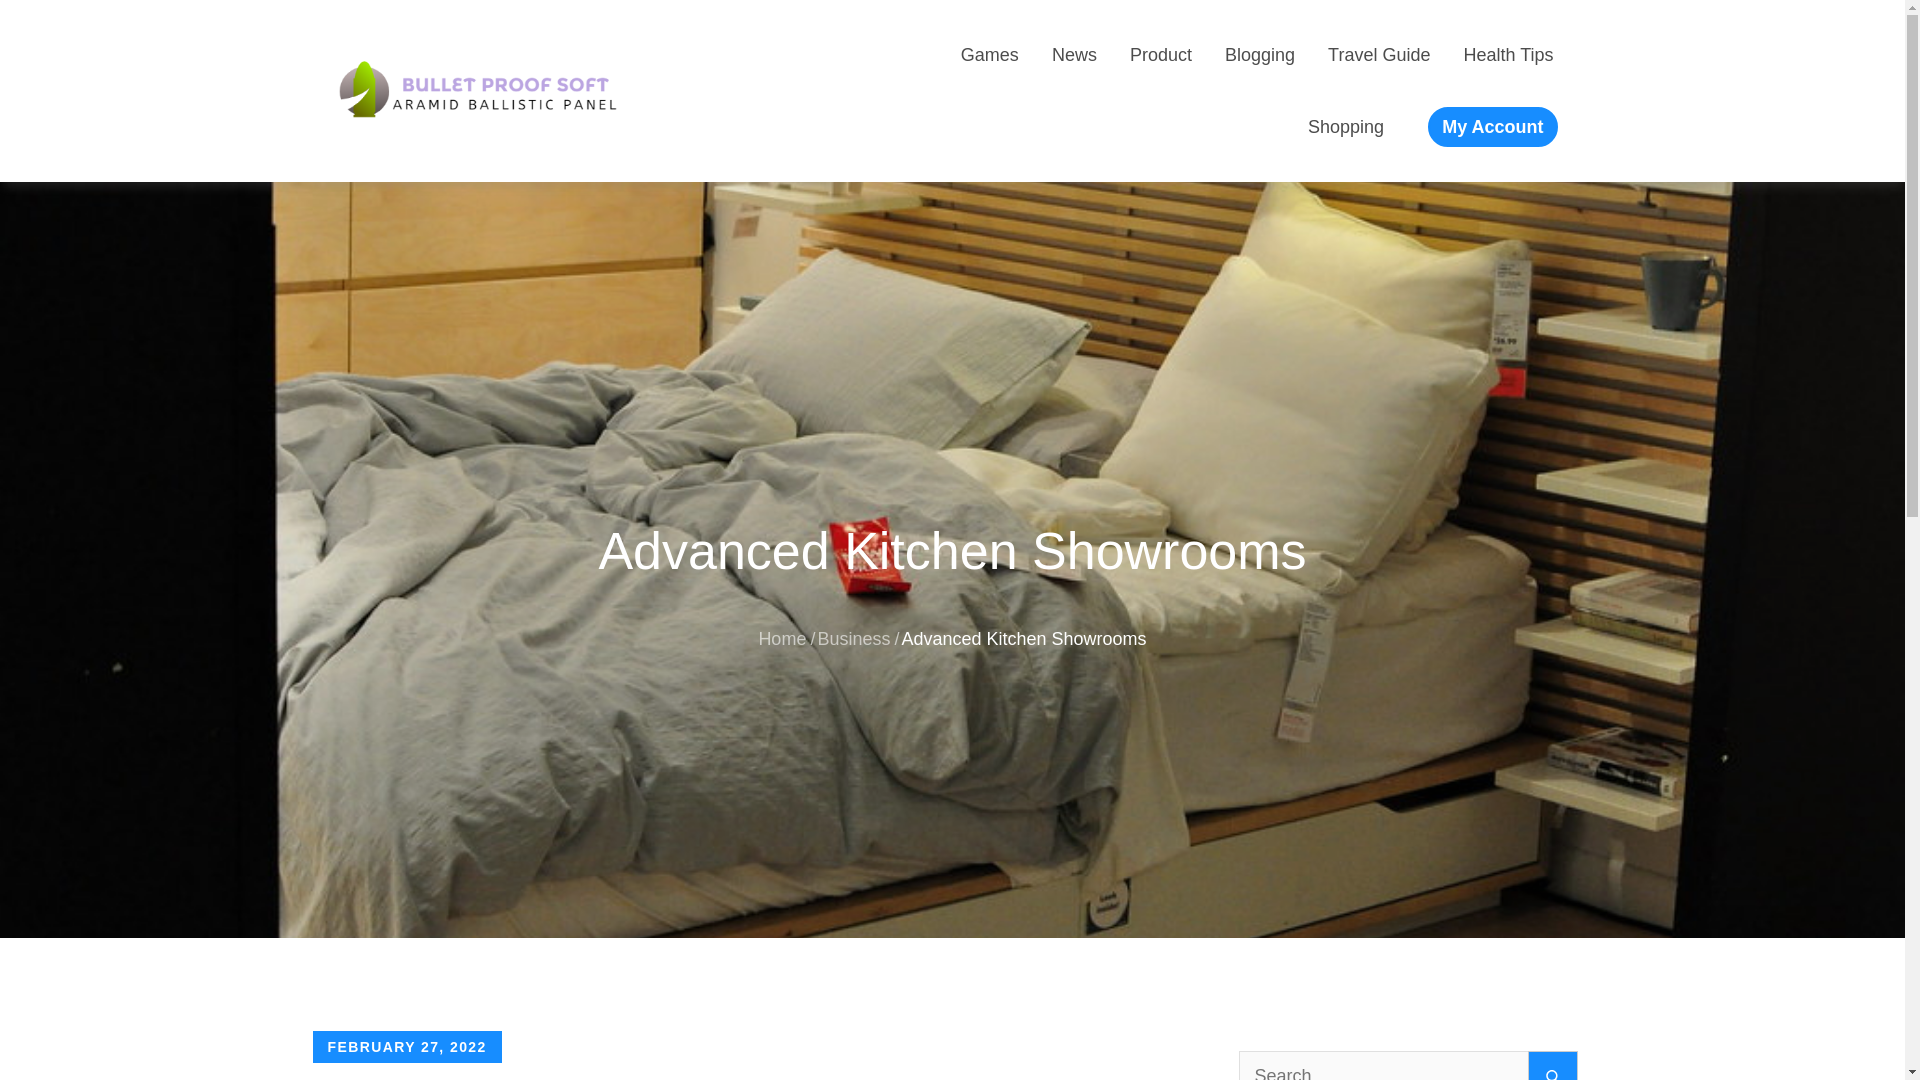 The image size is (1920, 1080). What do you see at coordinates (1553, 1065) in the screenshot?
I see `Search` at bounding box center [1553, 1065].